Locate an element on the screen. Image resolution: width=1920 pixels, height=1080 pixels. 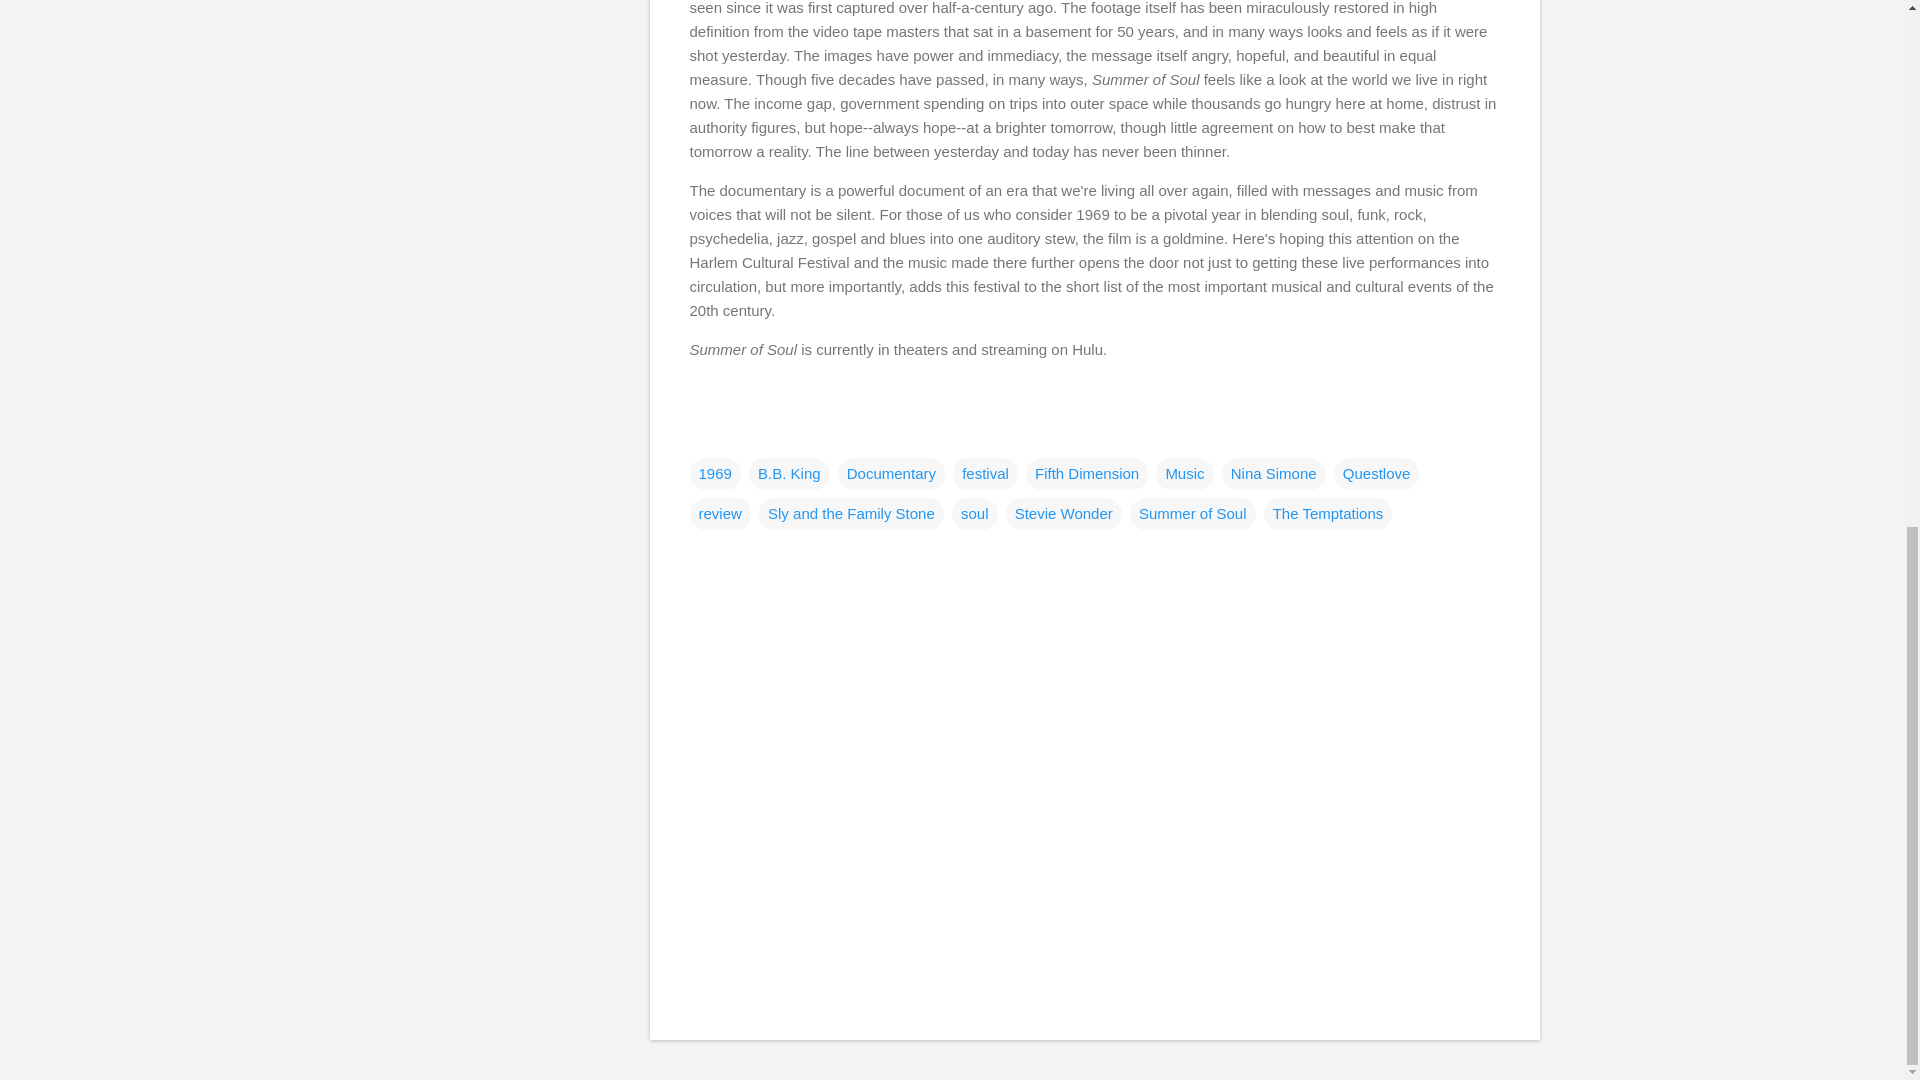
Sly and the Family Stone is located at coordinates (851, 514).